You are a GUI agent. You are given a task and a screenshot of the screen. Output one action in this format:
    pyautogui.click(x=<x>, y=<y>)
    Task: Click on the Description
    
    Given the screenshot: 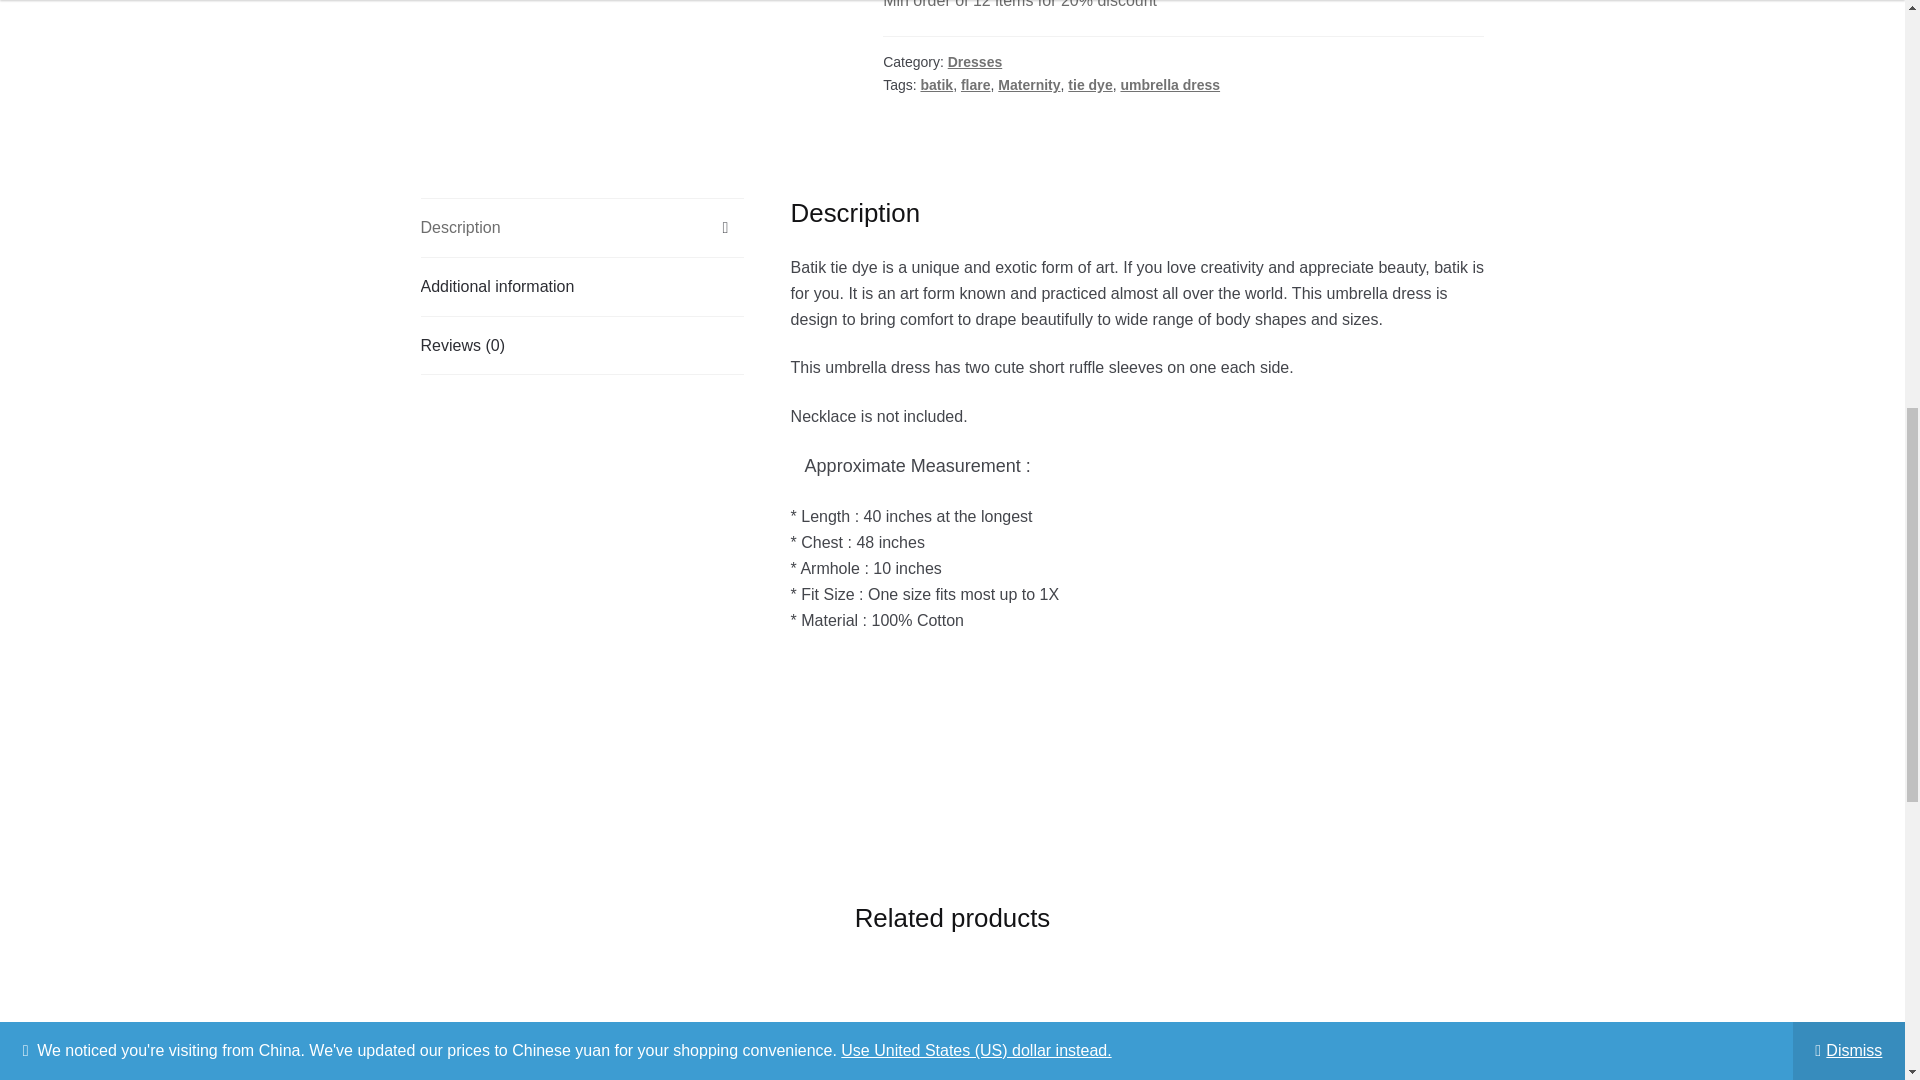 What is the action you would take?
    pyautogui.click(x=582, y=228)
    